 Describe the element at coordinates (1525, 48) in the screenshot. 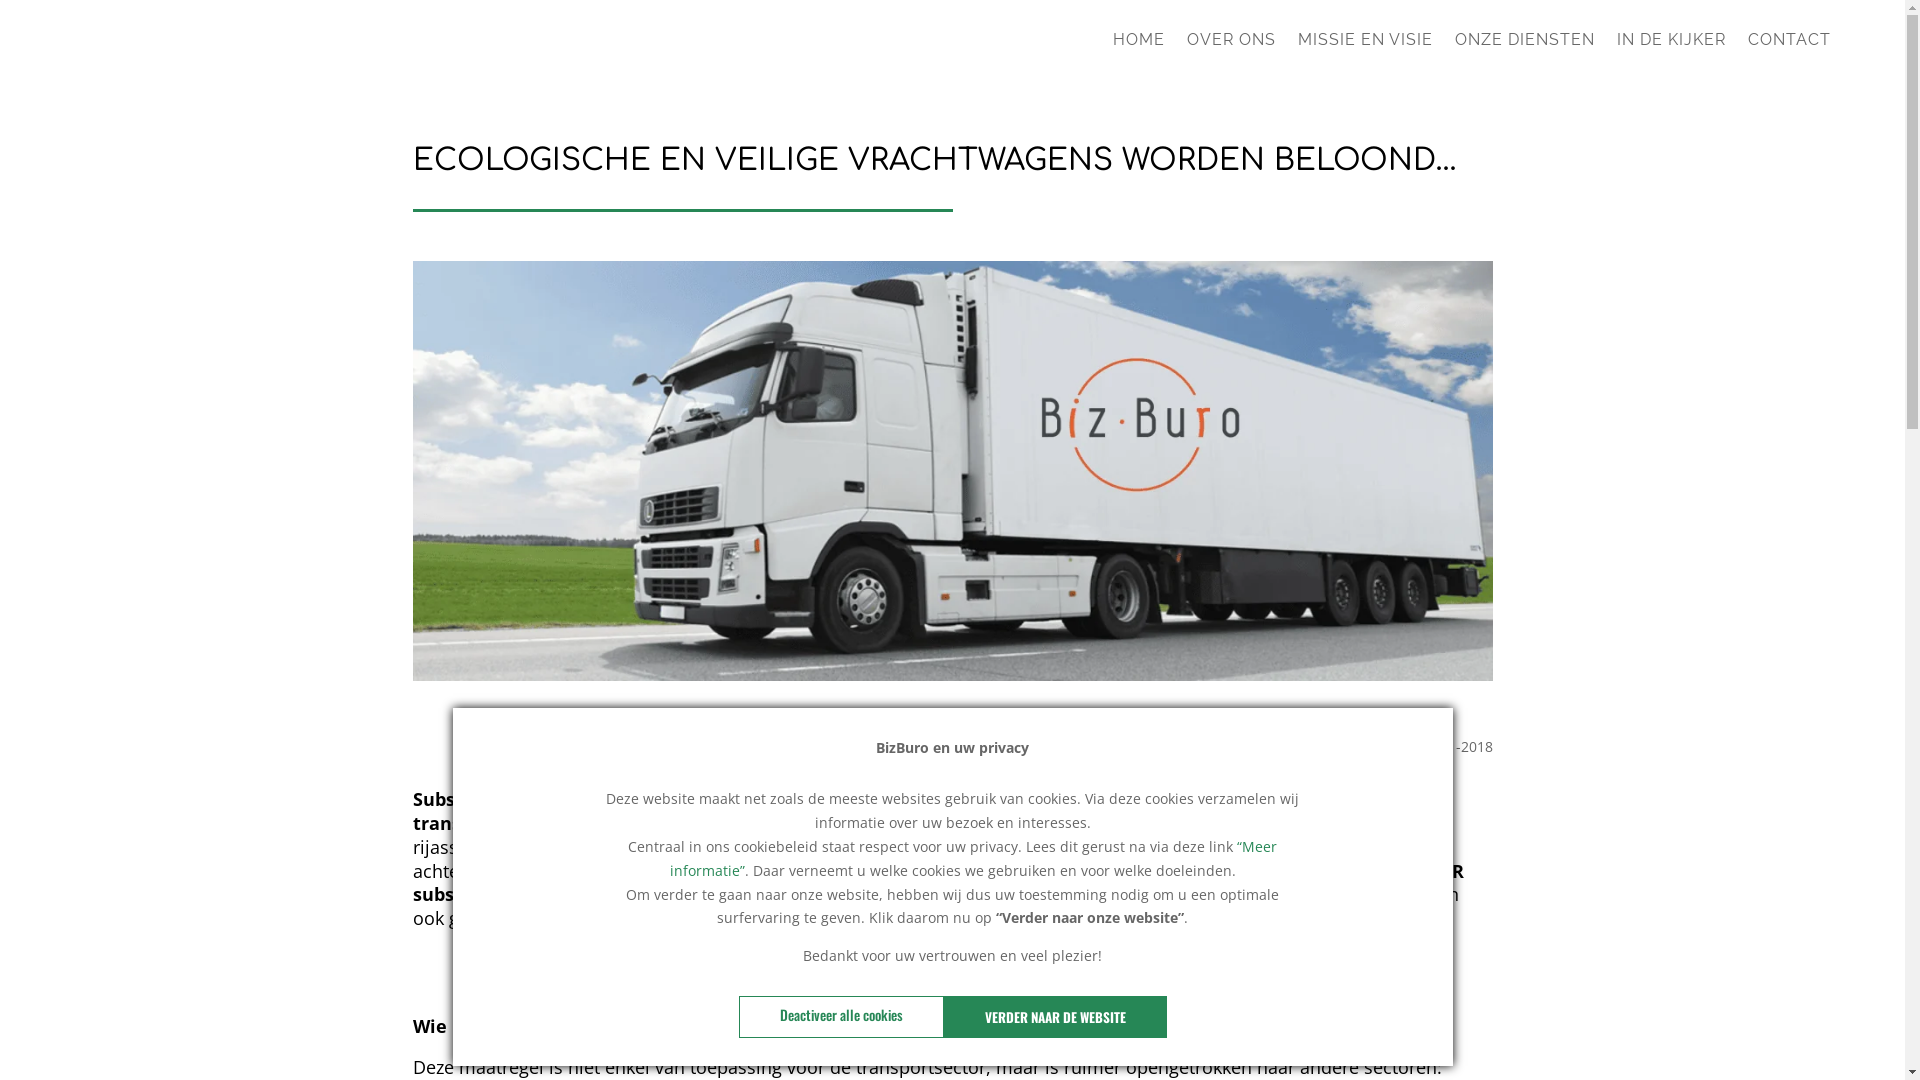

I see `ONZE DIENSTEN` at that location.